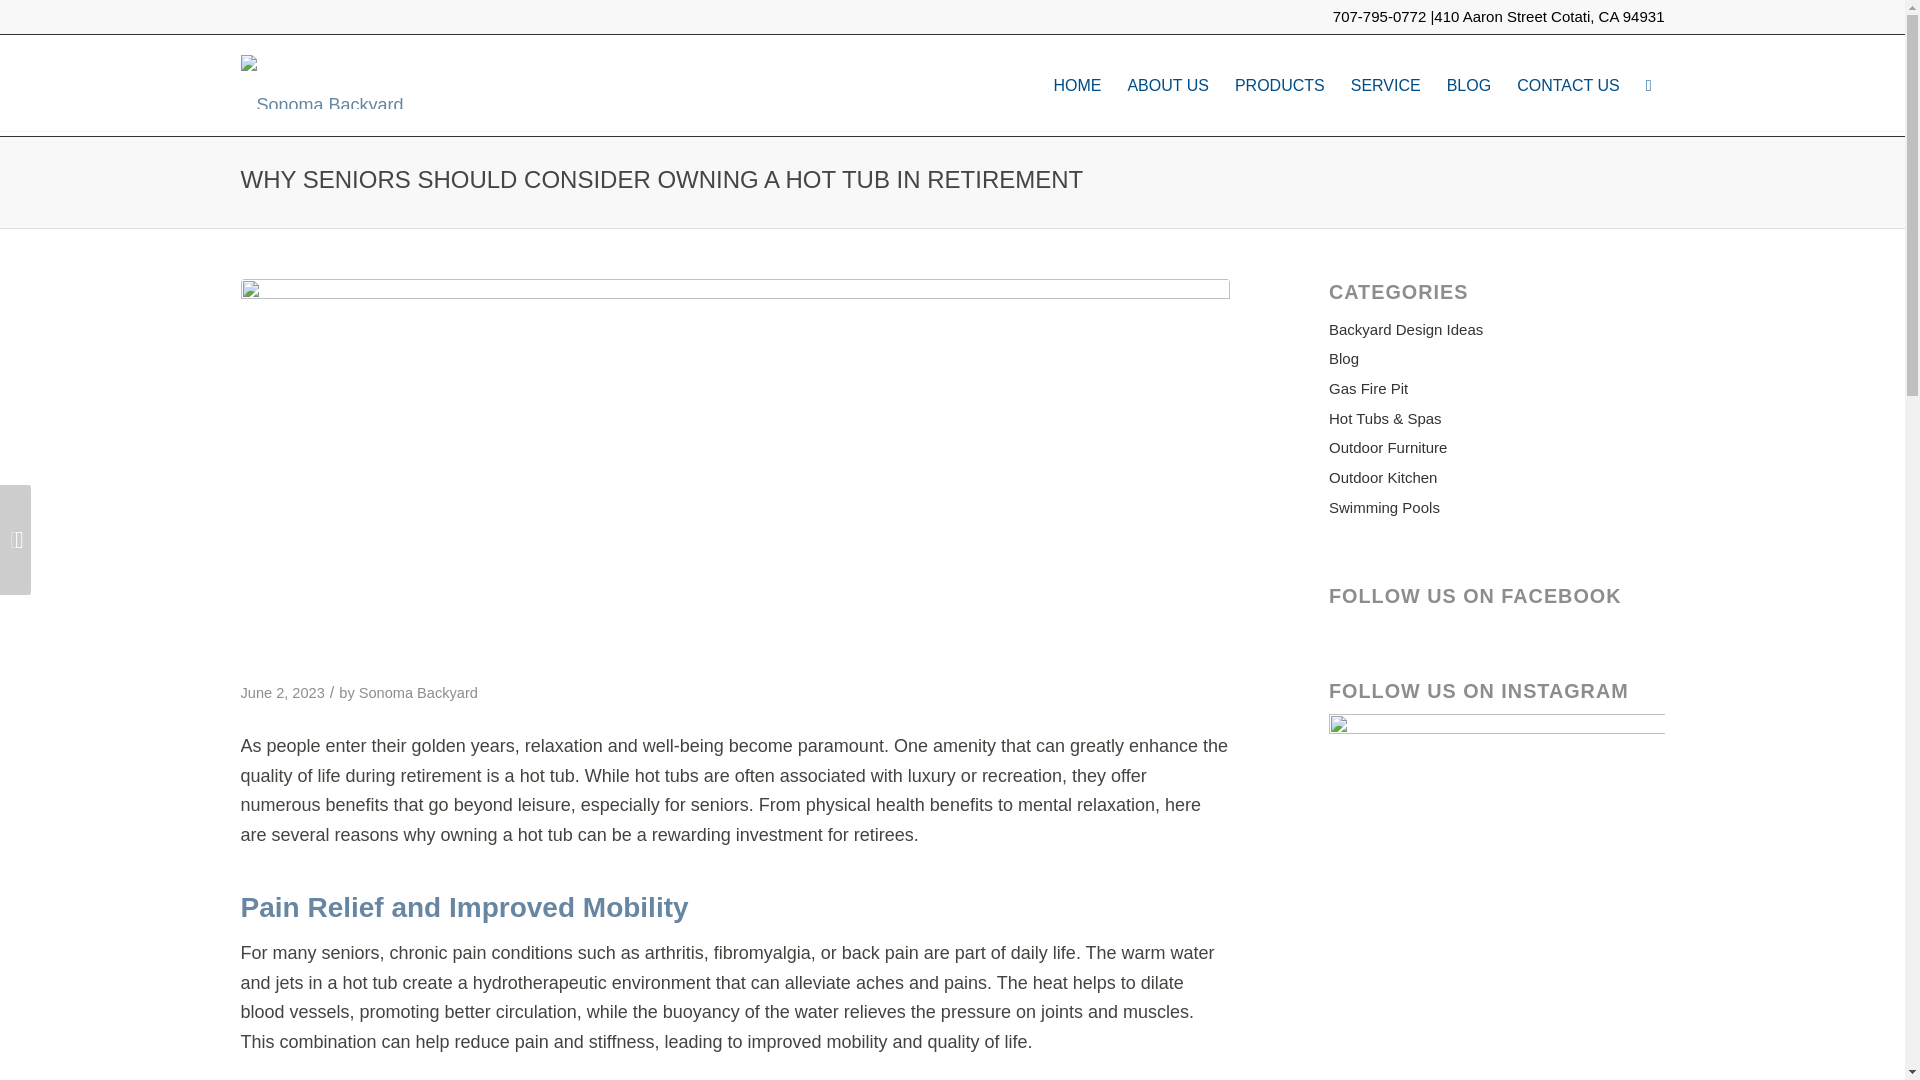 The image size is (1920, 1080). I want to click on ABOUT US, so click(1167, 85).